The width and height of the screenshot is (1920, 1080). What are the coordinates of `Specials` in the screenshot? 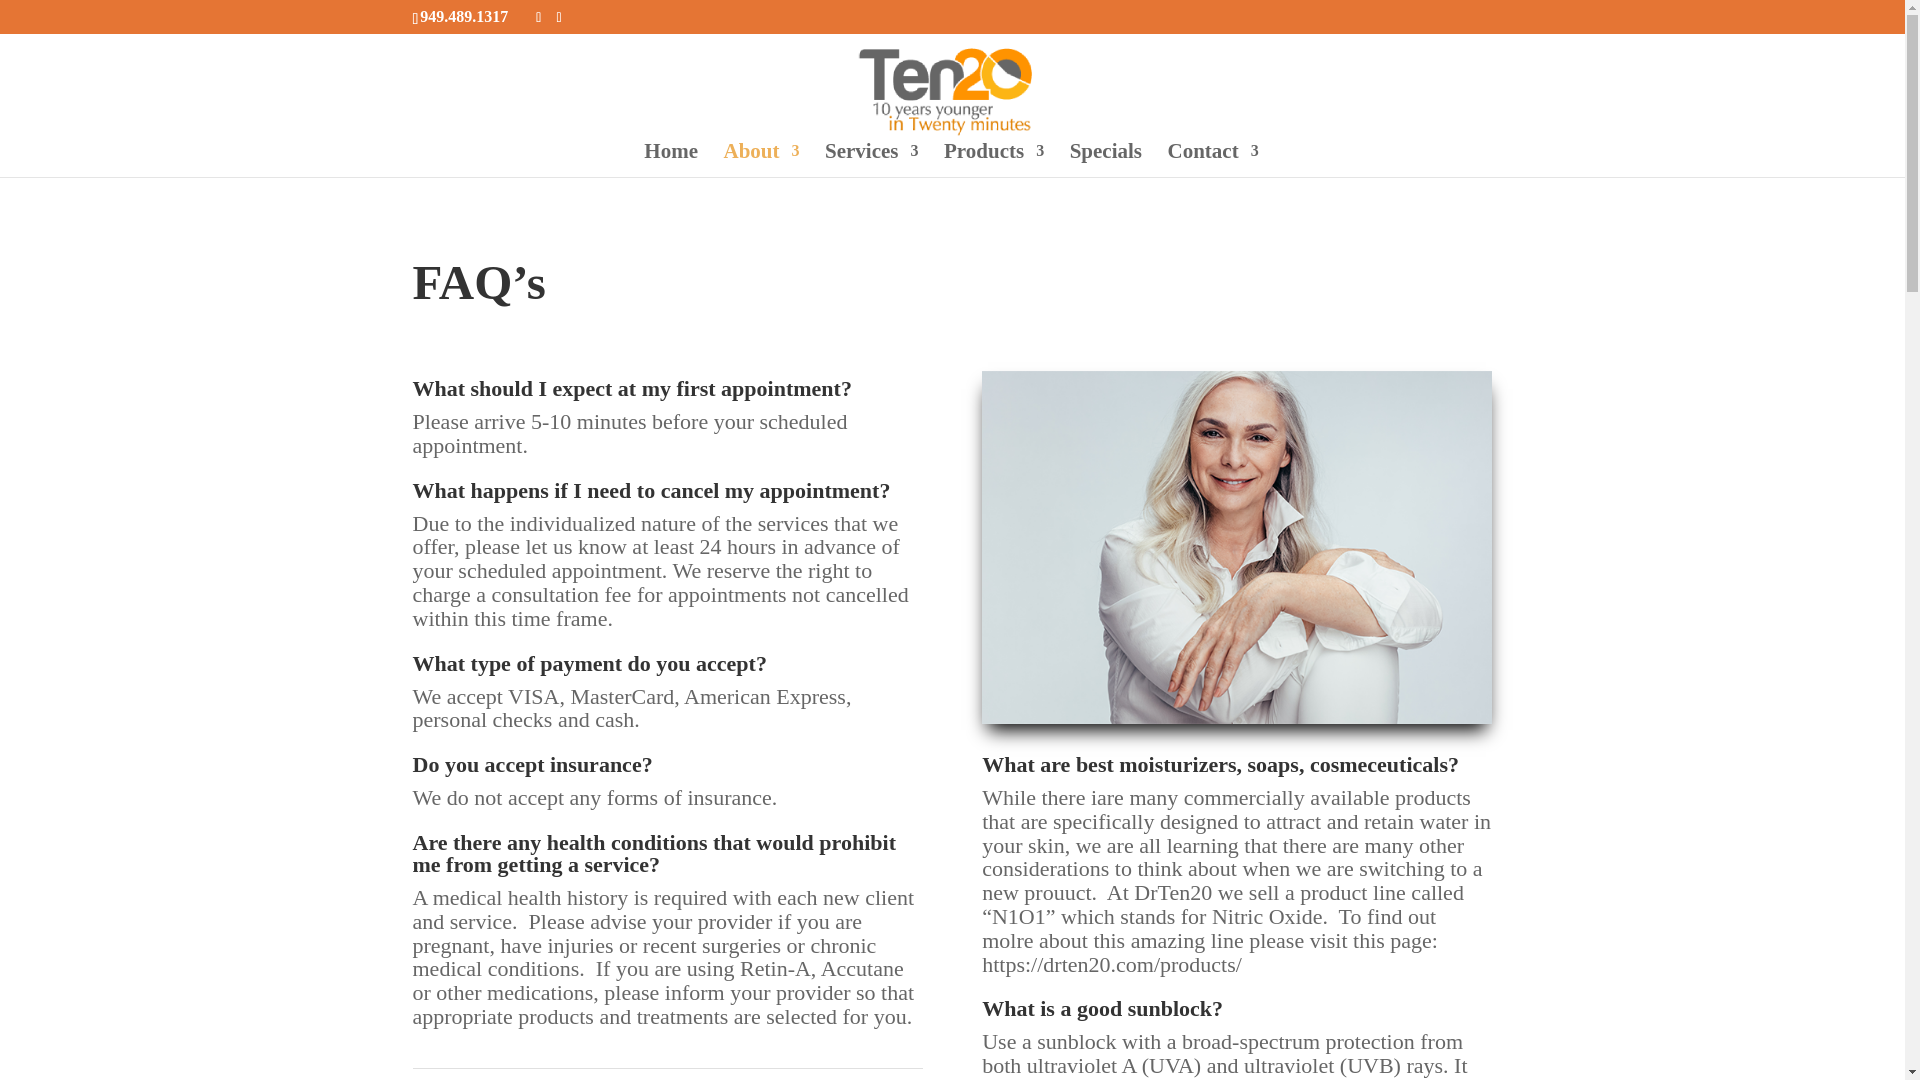 It's located at (1106, 160).